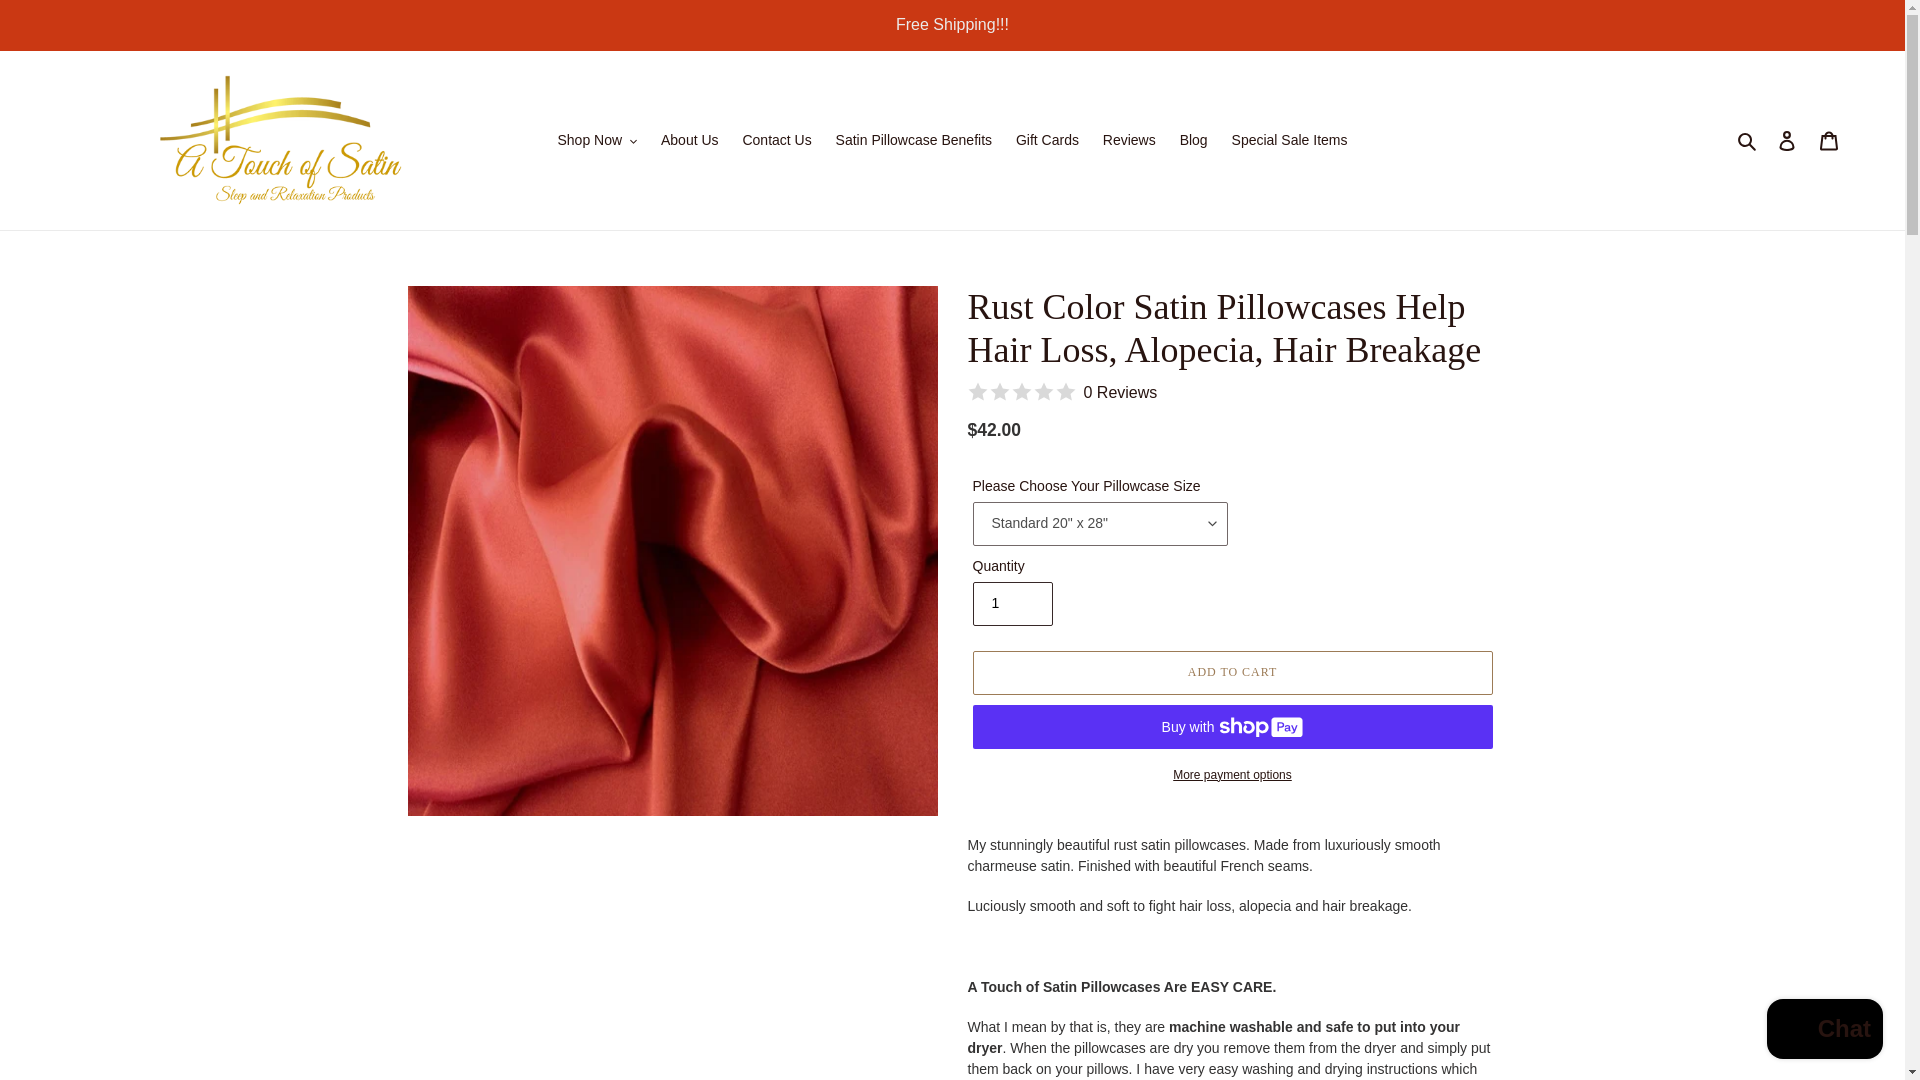  What do you see at coordinates (1824, 1031) in the screenshot?
I see `Shopify online store chat` at bounding box center [1824, 1031].